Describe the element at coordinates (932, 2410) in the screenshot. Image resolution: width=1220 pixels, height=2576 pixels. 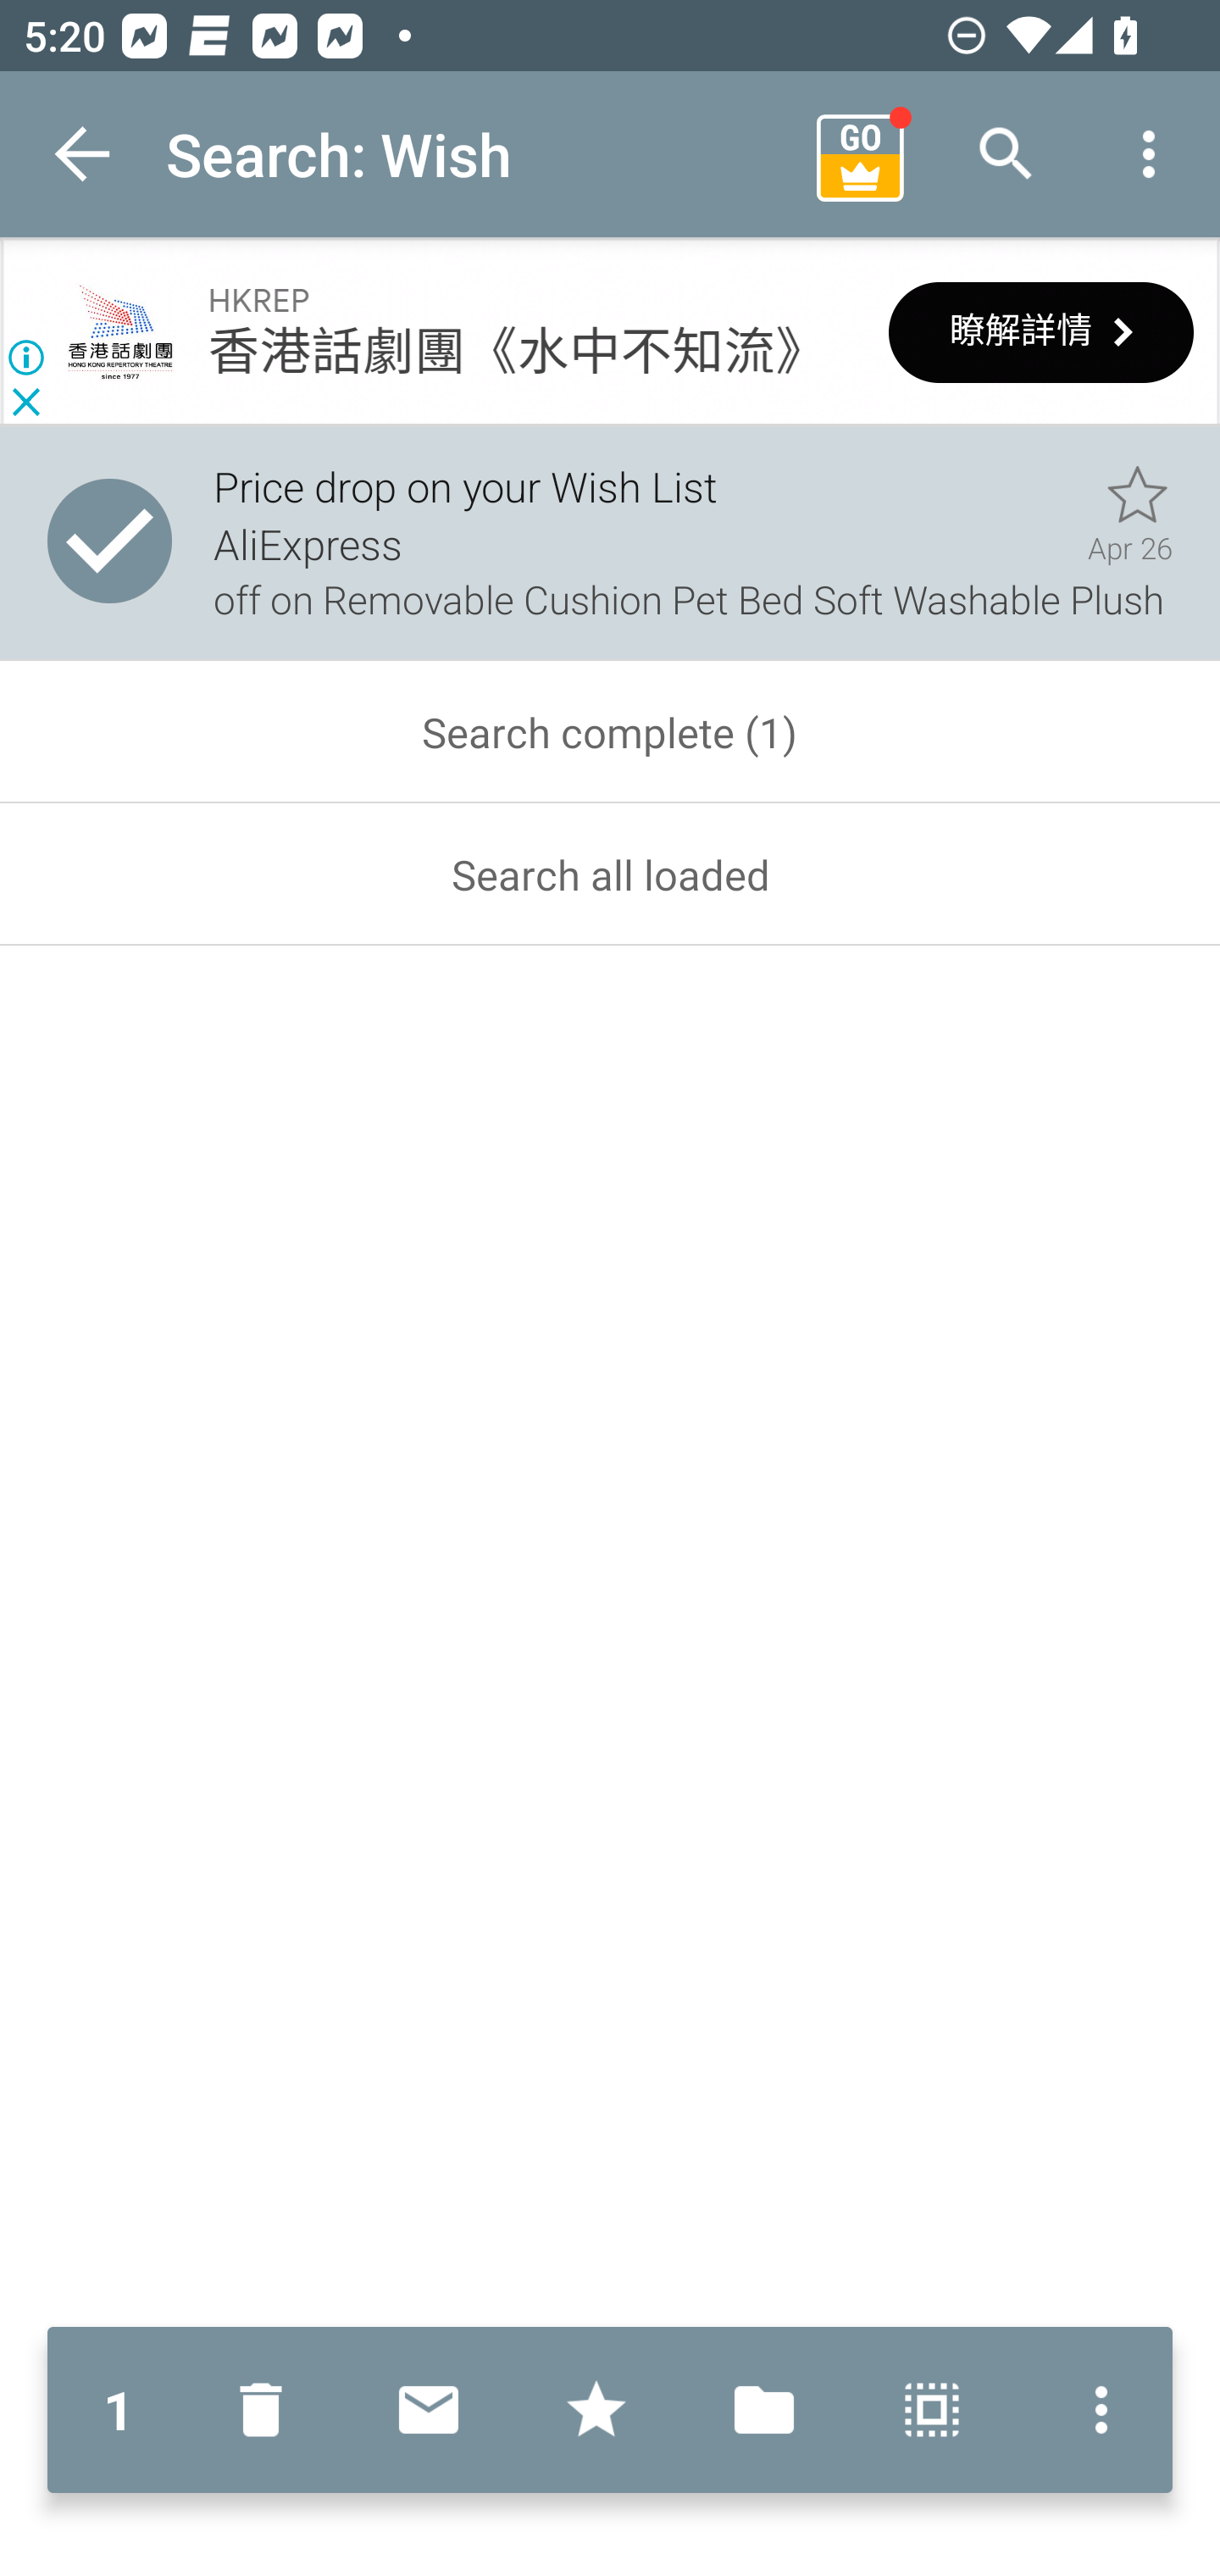
I see `Select all` at that location.